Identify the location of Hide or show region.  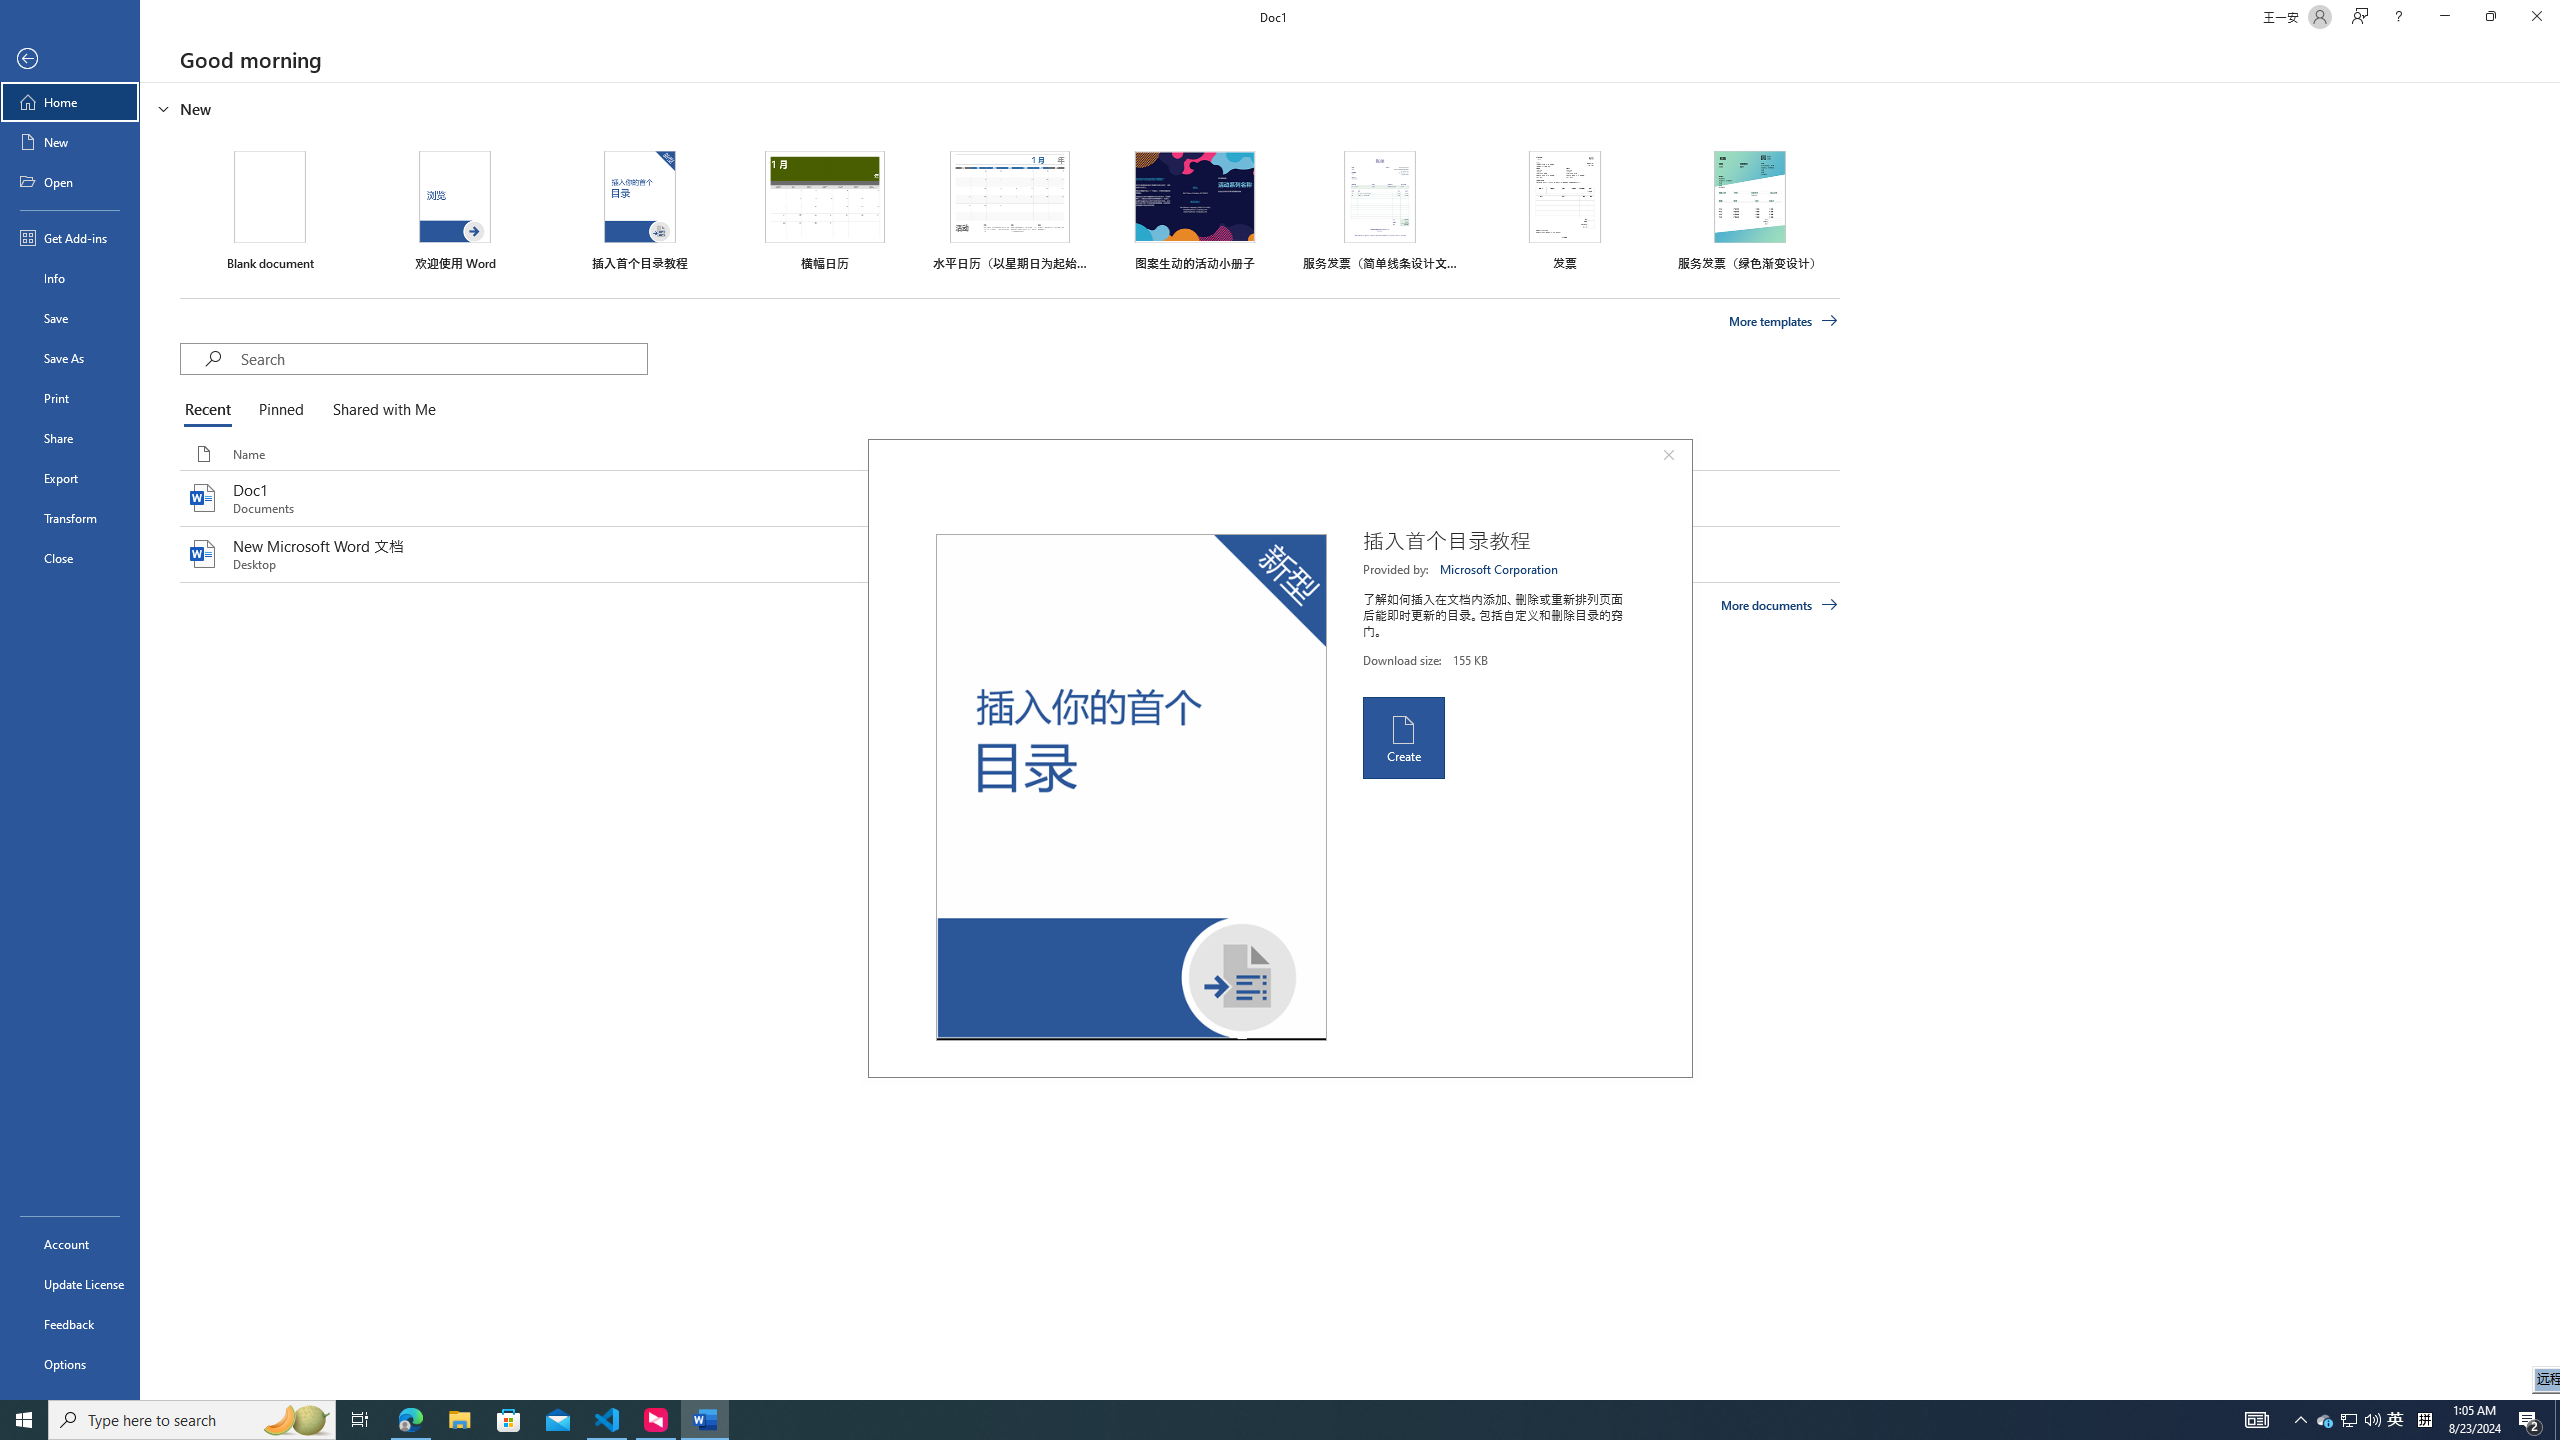
(164, 108).